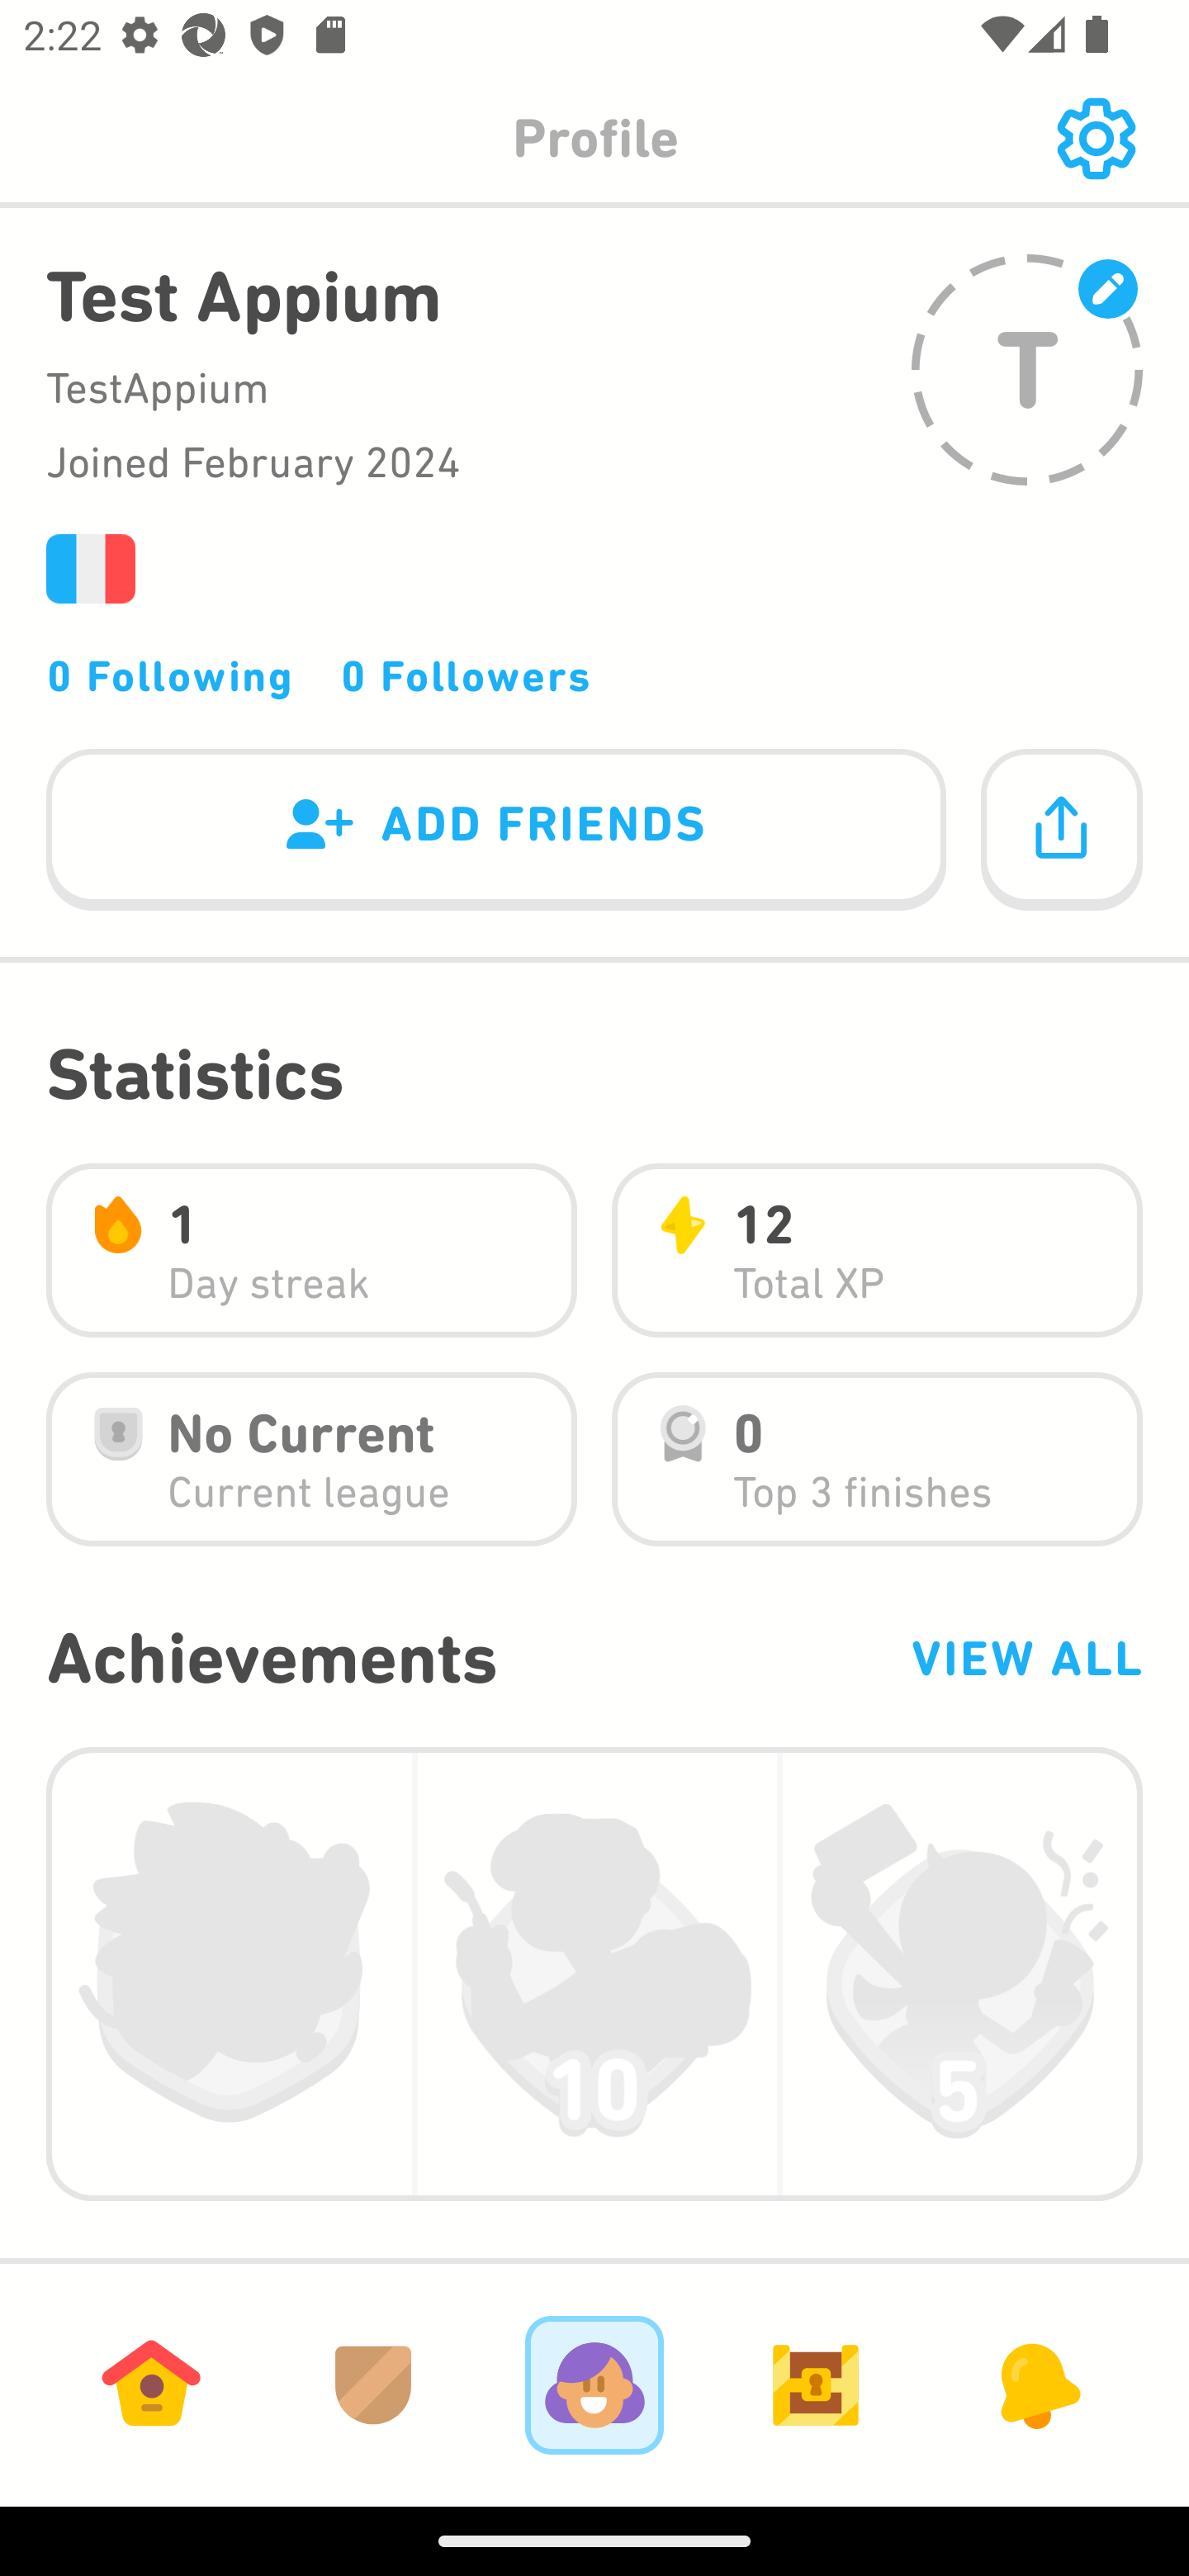 The image size is (1189, 2576). What do you see at coordinates (496, 831) in the screenshot?
I see `ADD FRIENDS` at bounding box center [496, 831].